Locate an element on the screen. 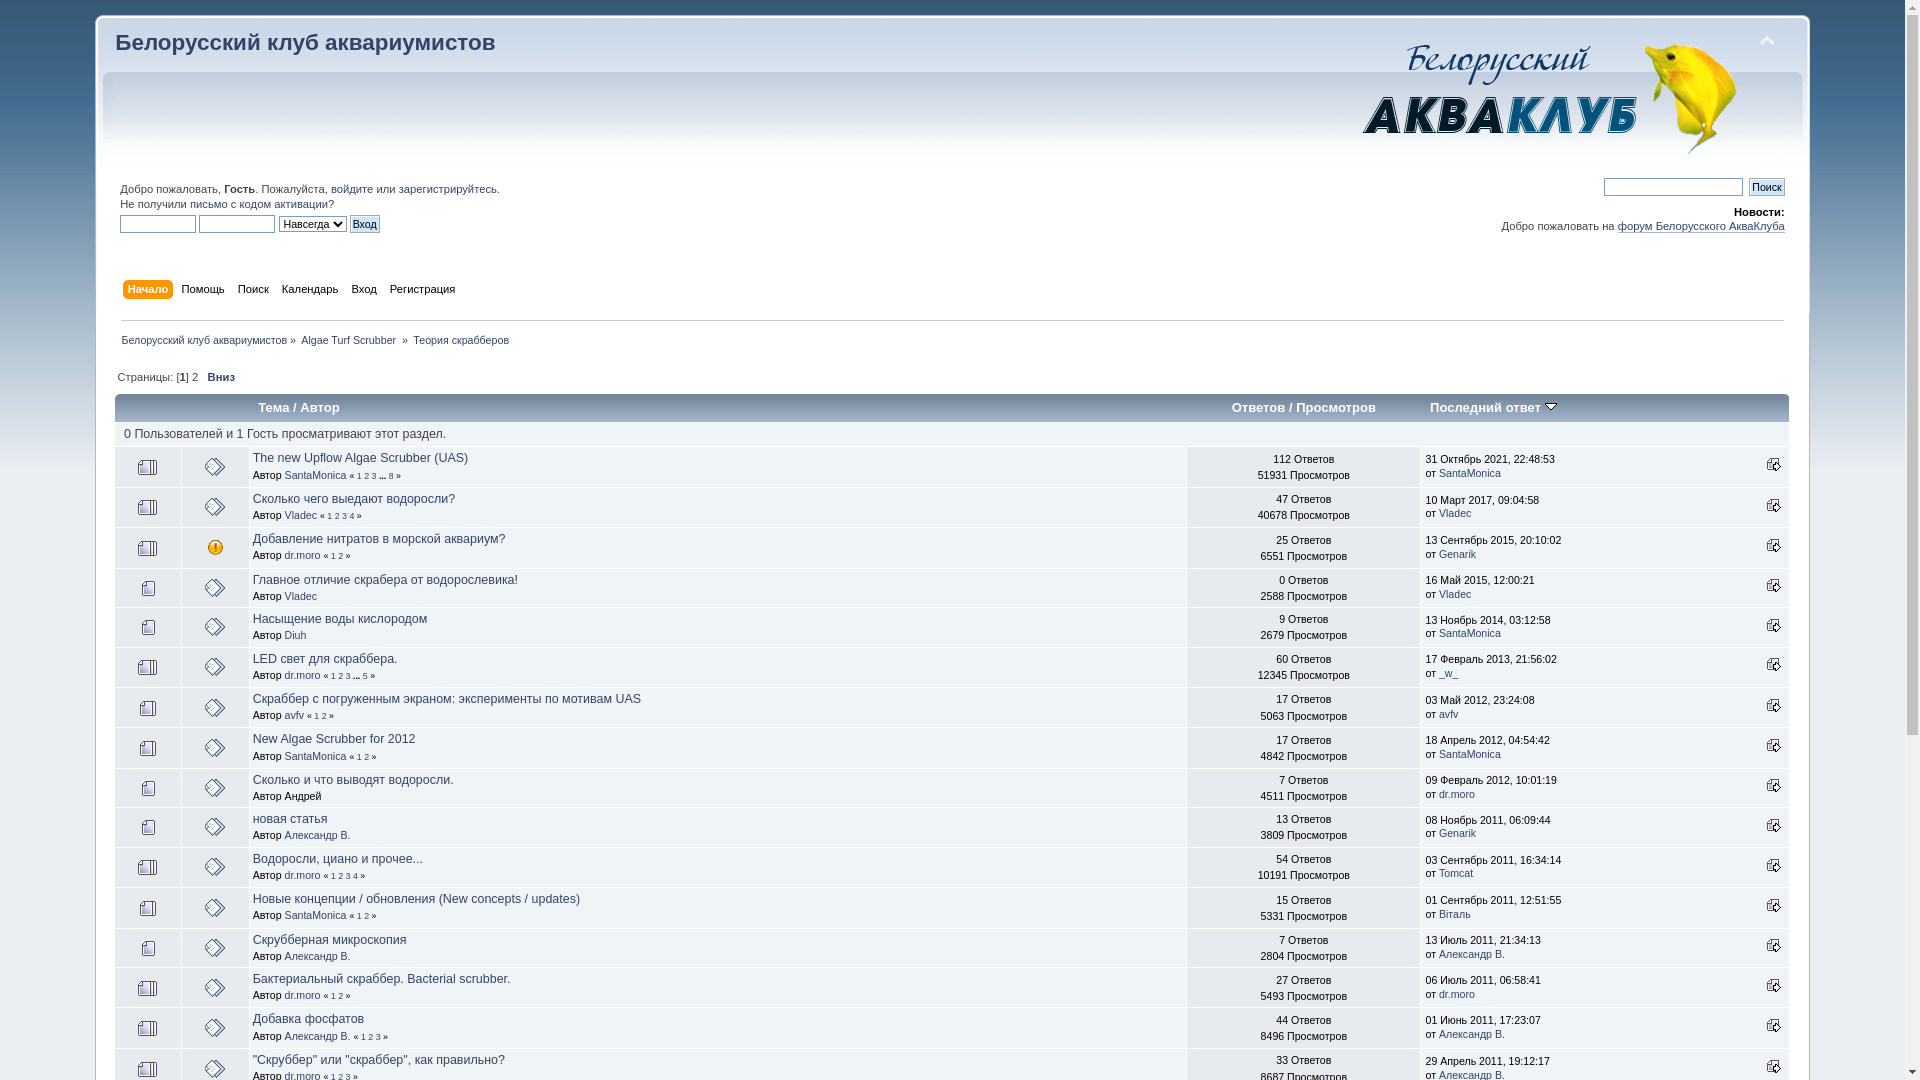 The width and height of the screenshot is (1920, 1080). 1 is located at coordinates (334, 556).